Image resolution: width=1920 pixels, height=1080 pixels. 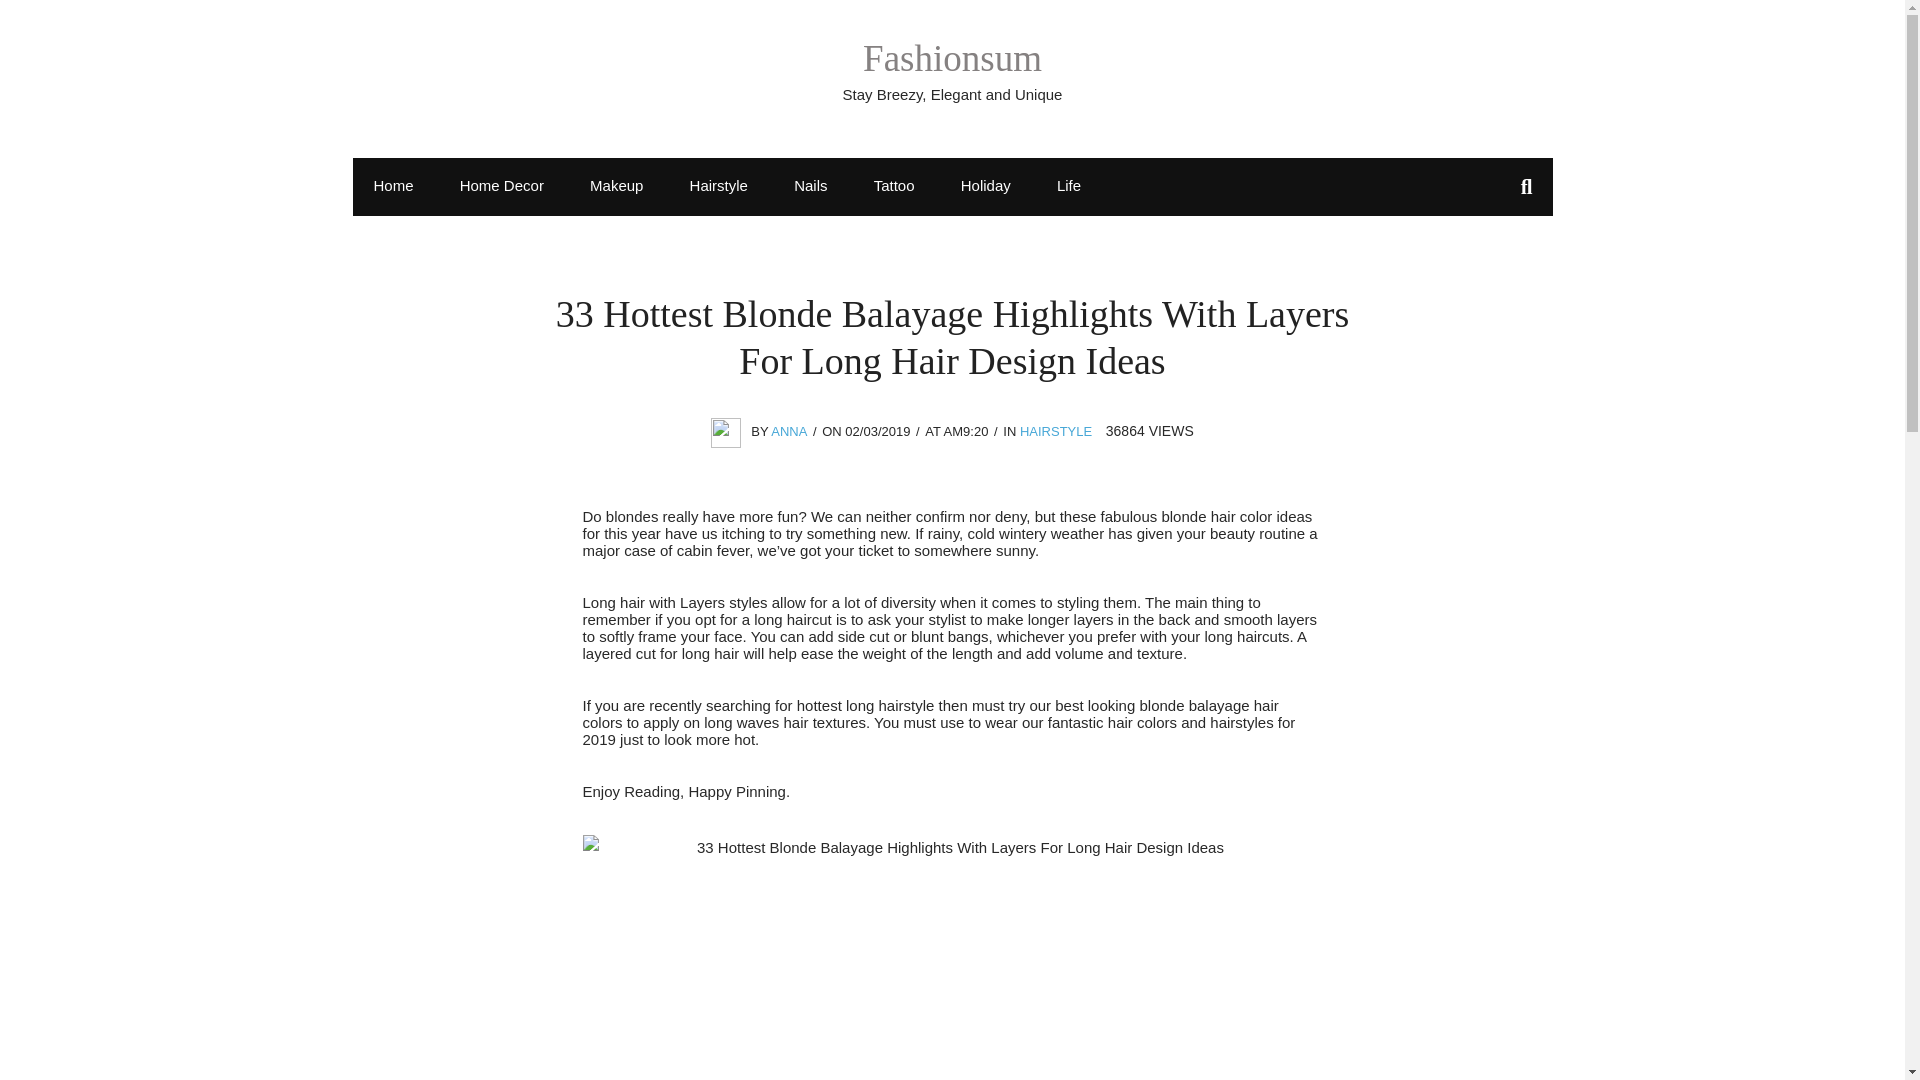 What do you see at coordinates (788, 431) in the screenshot?
I see `Posts by Anna` at bounding box center [788, 431].